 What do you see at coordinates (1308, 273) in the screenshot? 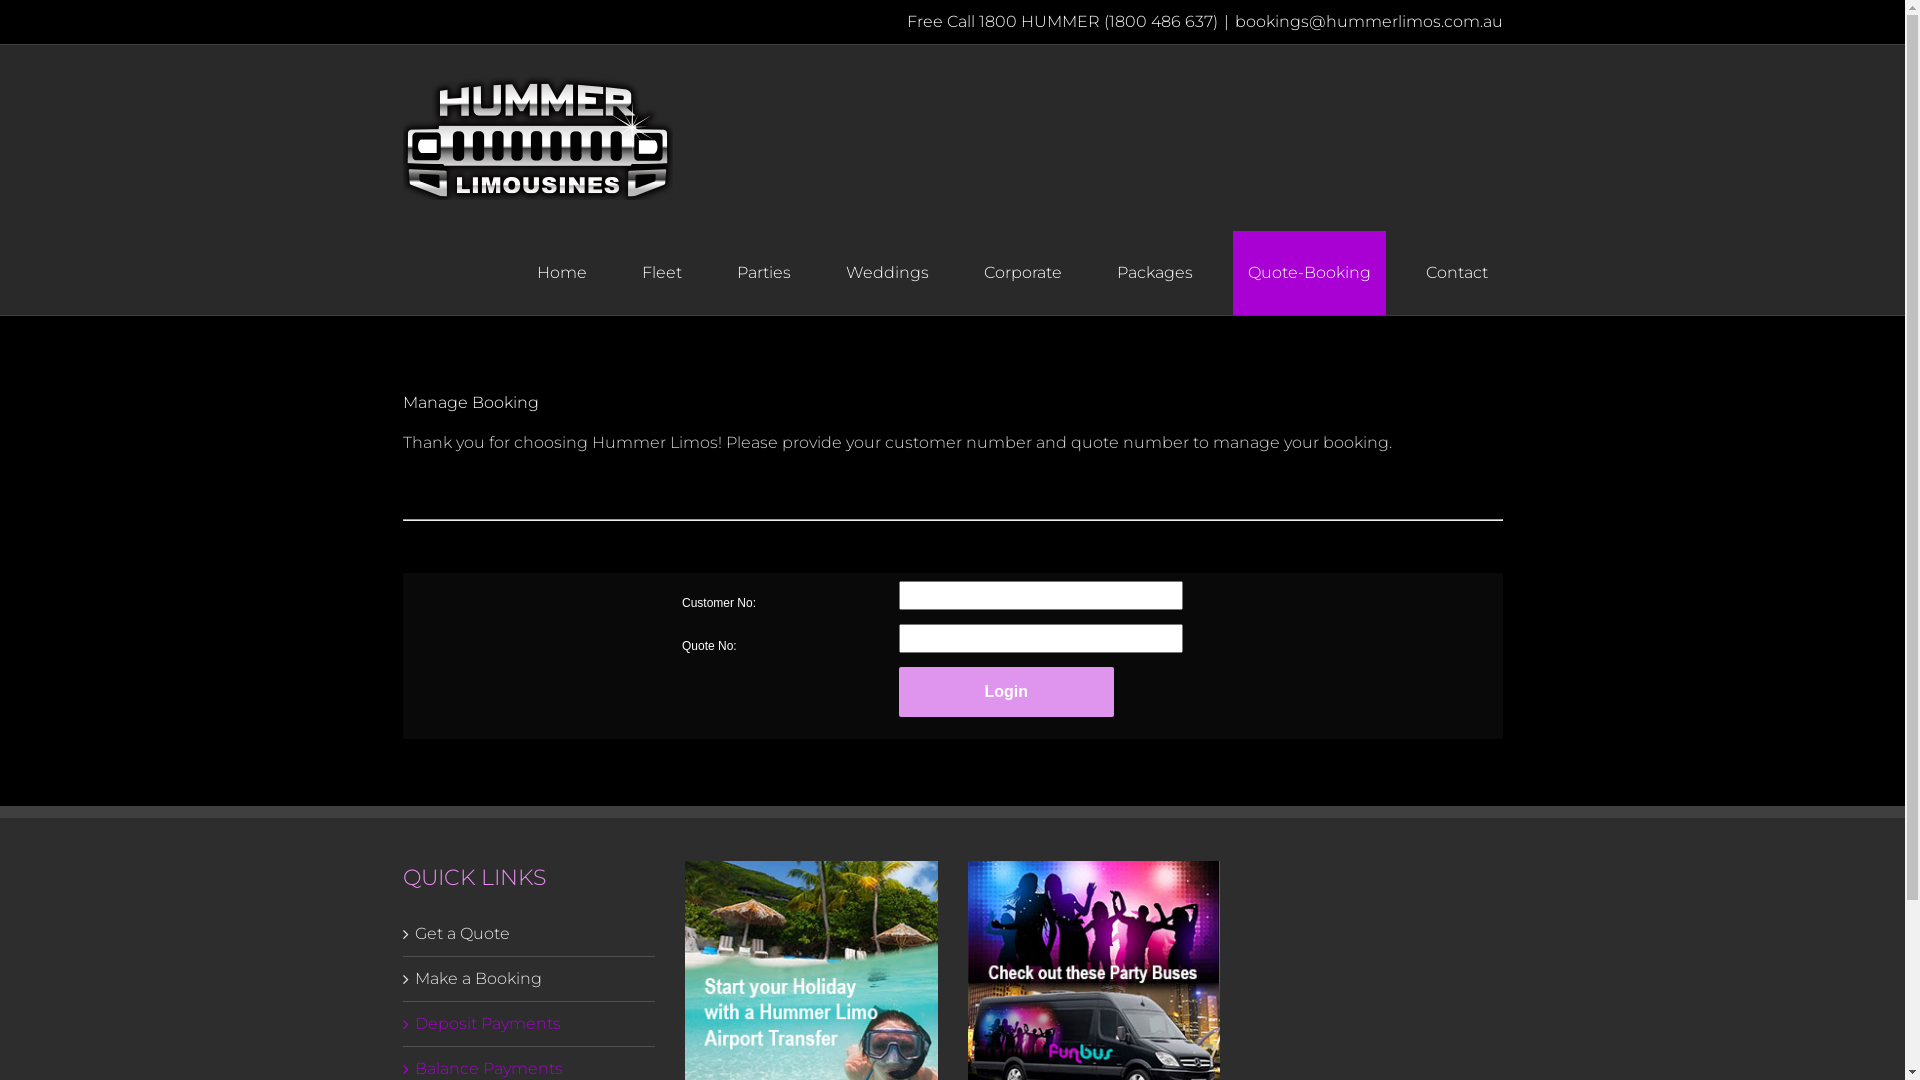
I see `Quote-Booking` at bounding box center [1308, 273].